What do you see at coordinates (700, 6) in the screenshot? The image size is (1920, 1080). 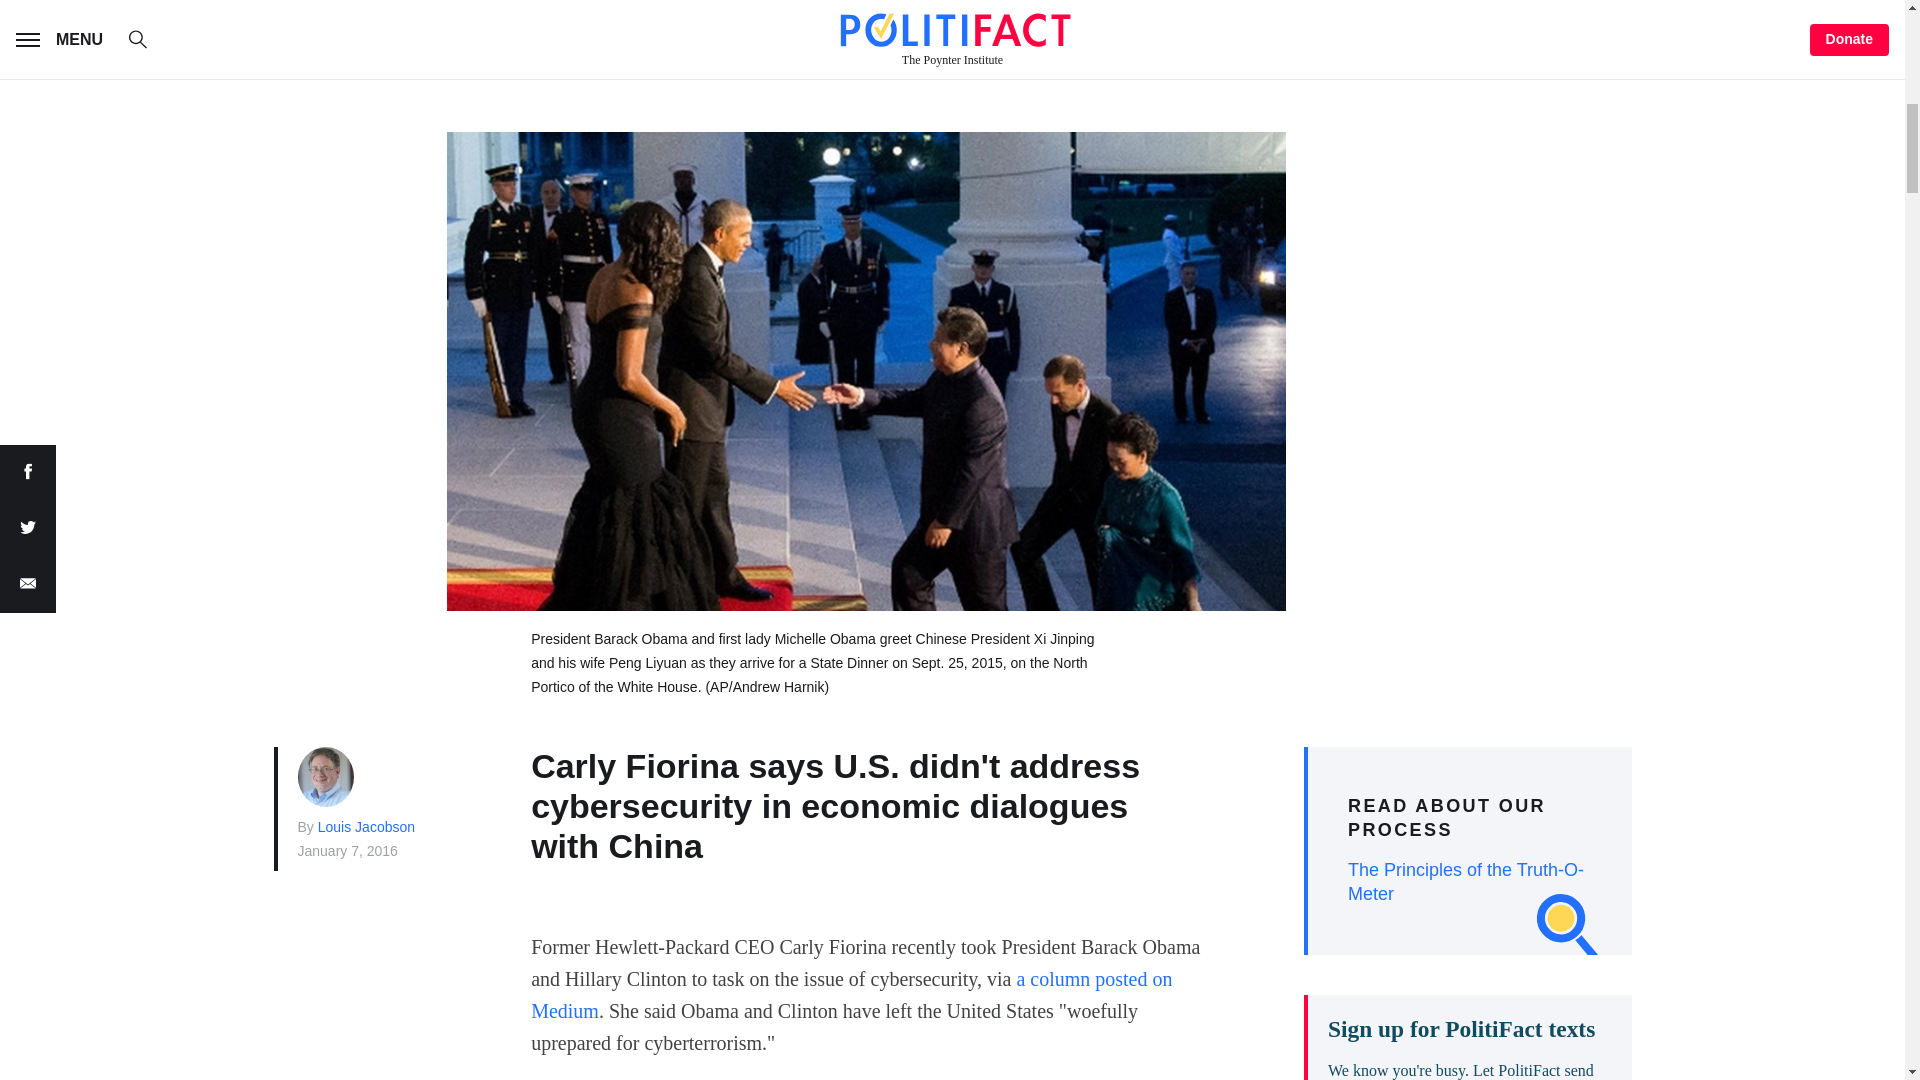 I see `China` at bounding box center [700, 6].